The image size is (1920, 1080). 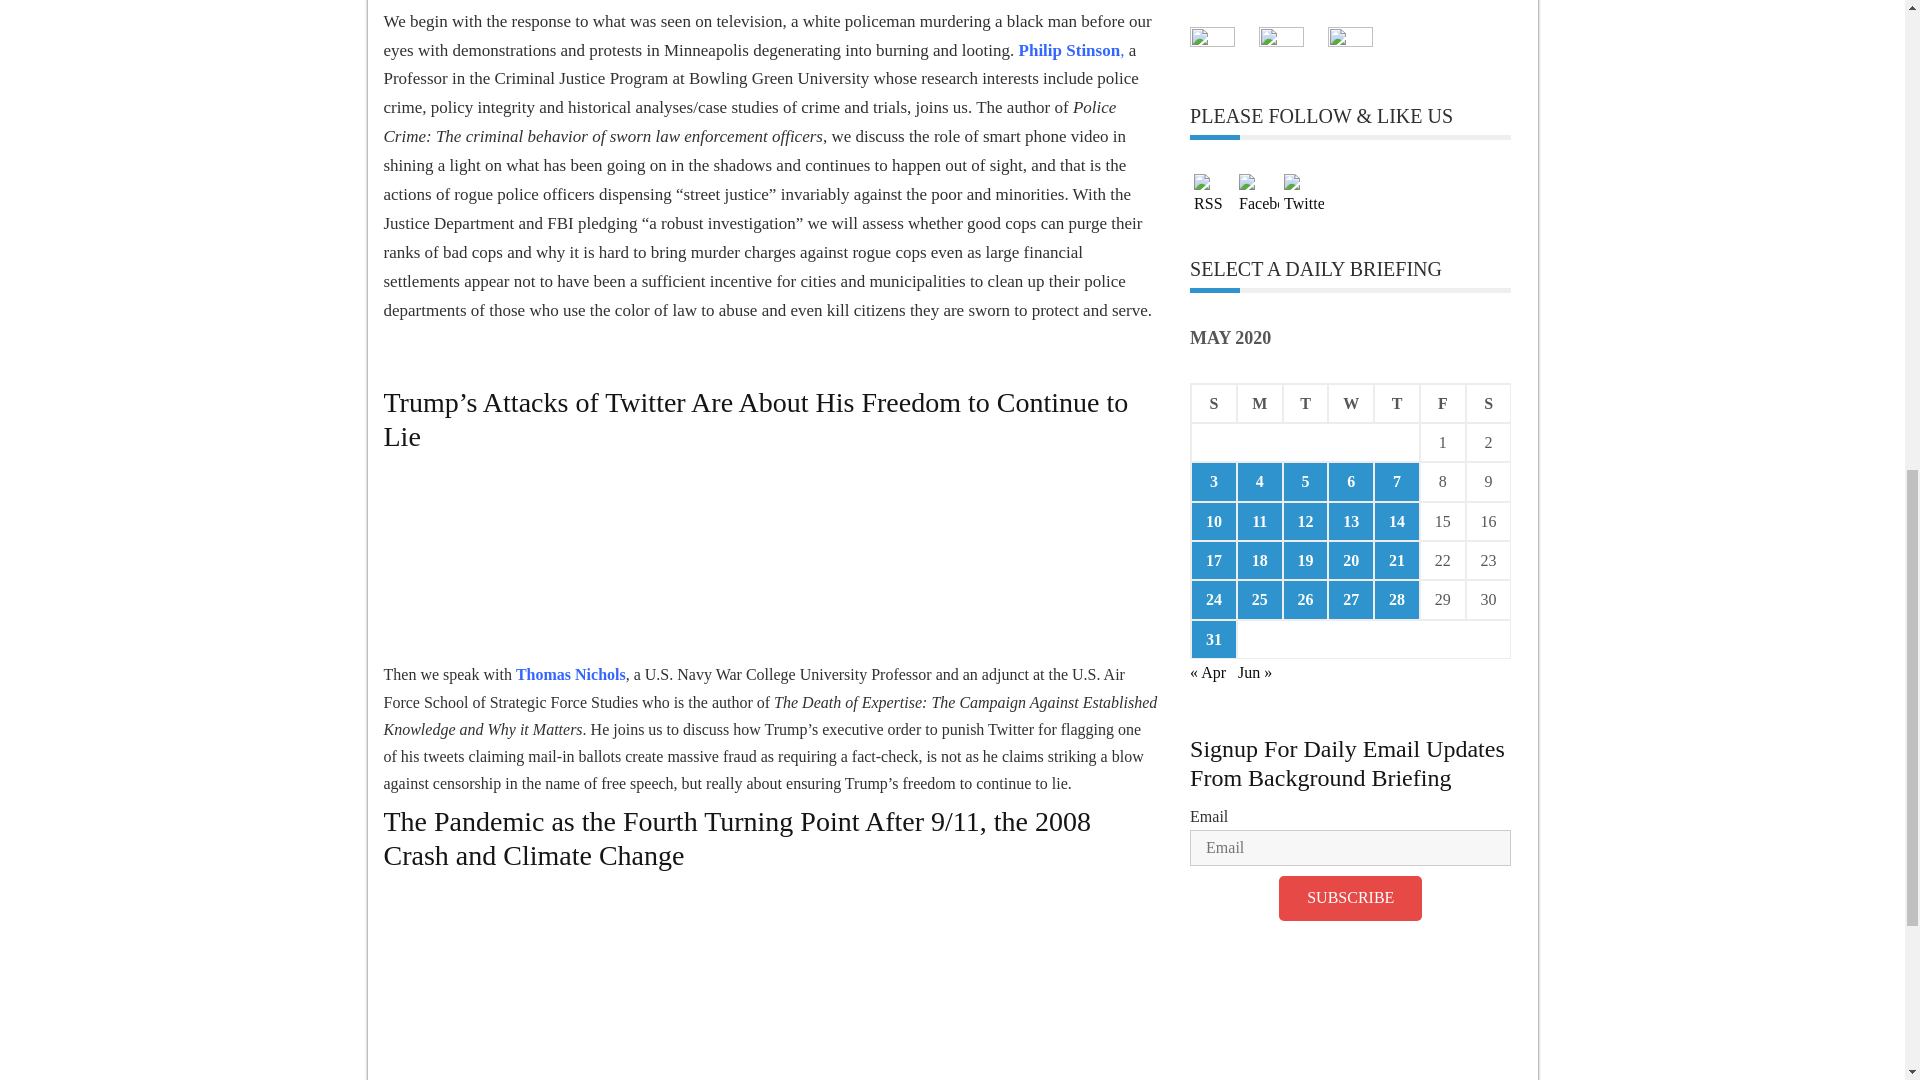 I want to click on Twitter, so click(x=1304, y=195).